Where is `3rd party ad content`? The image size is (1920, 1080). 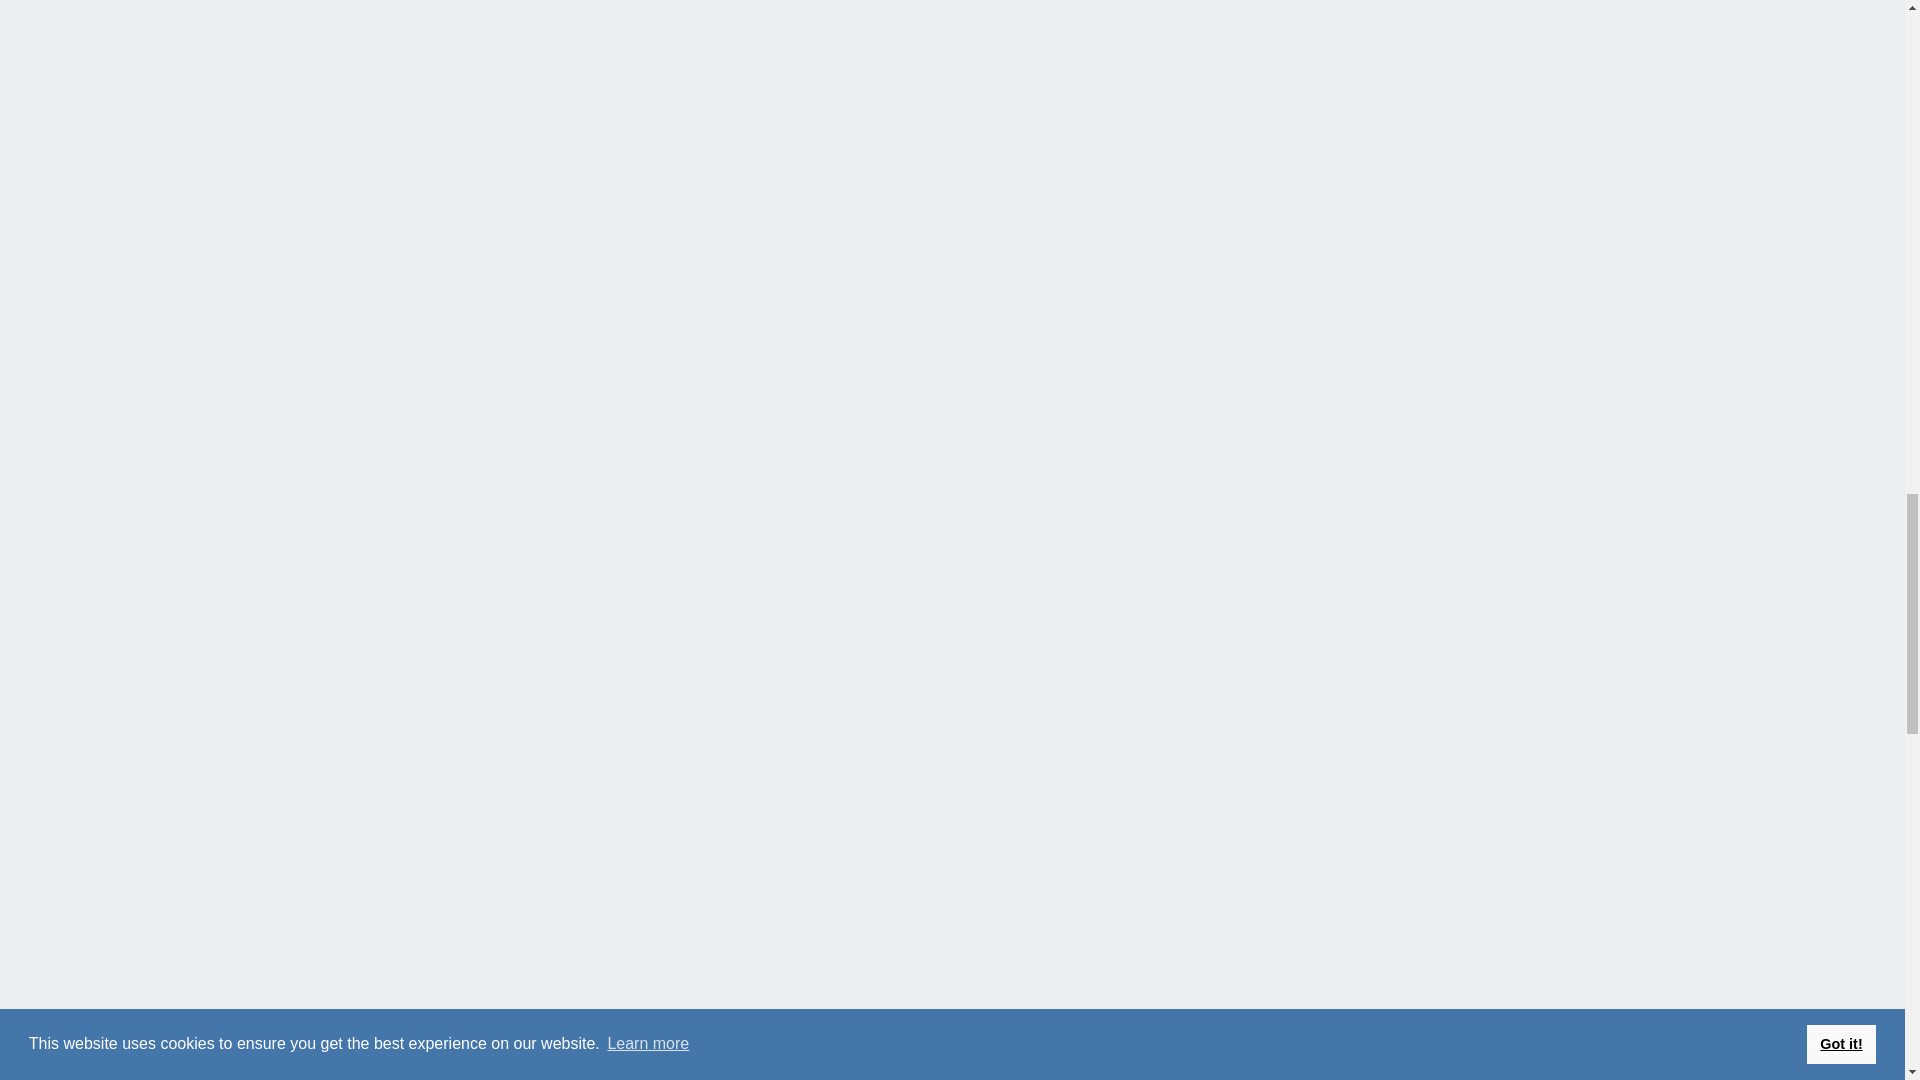 3rd party ad content is located at coordinates (351, 102).